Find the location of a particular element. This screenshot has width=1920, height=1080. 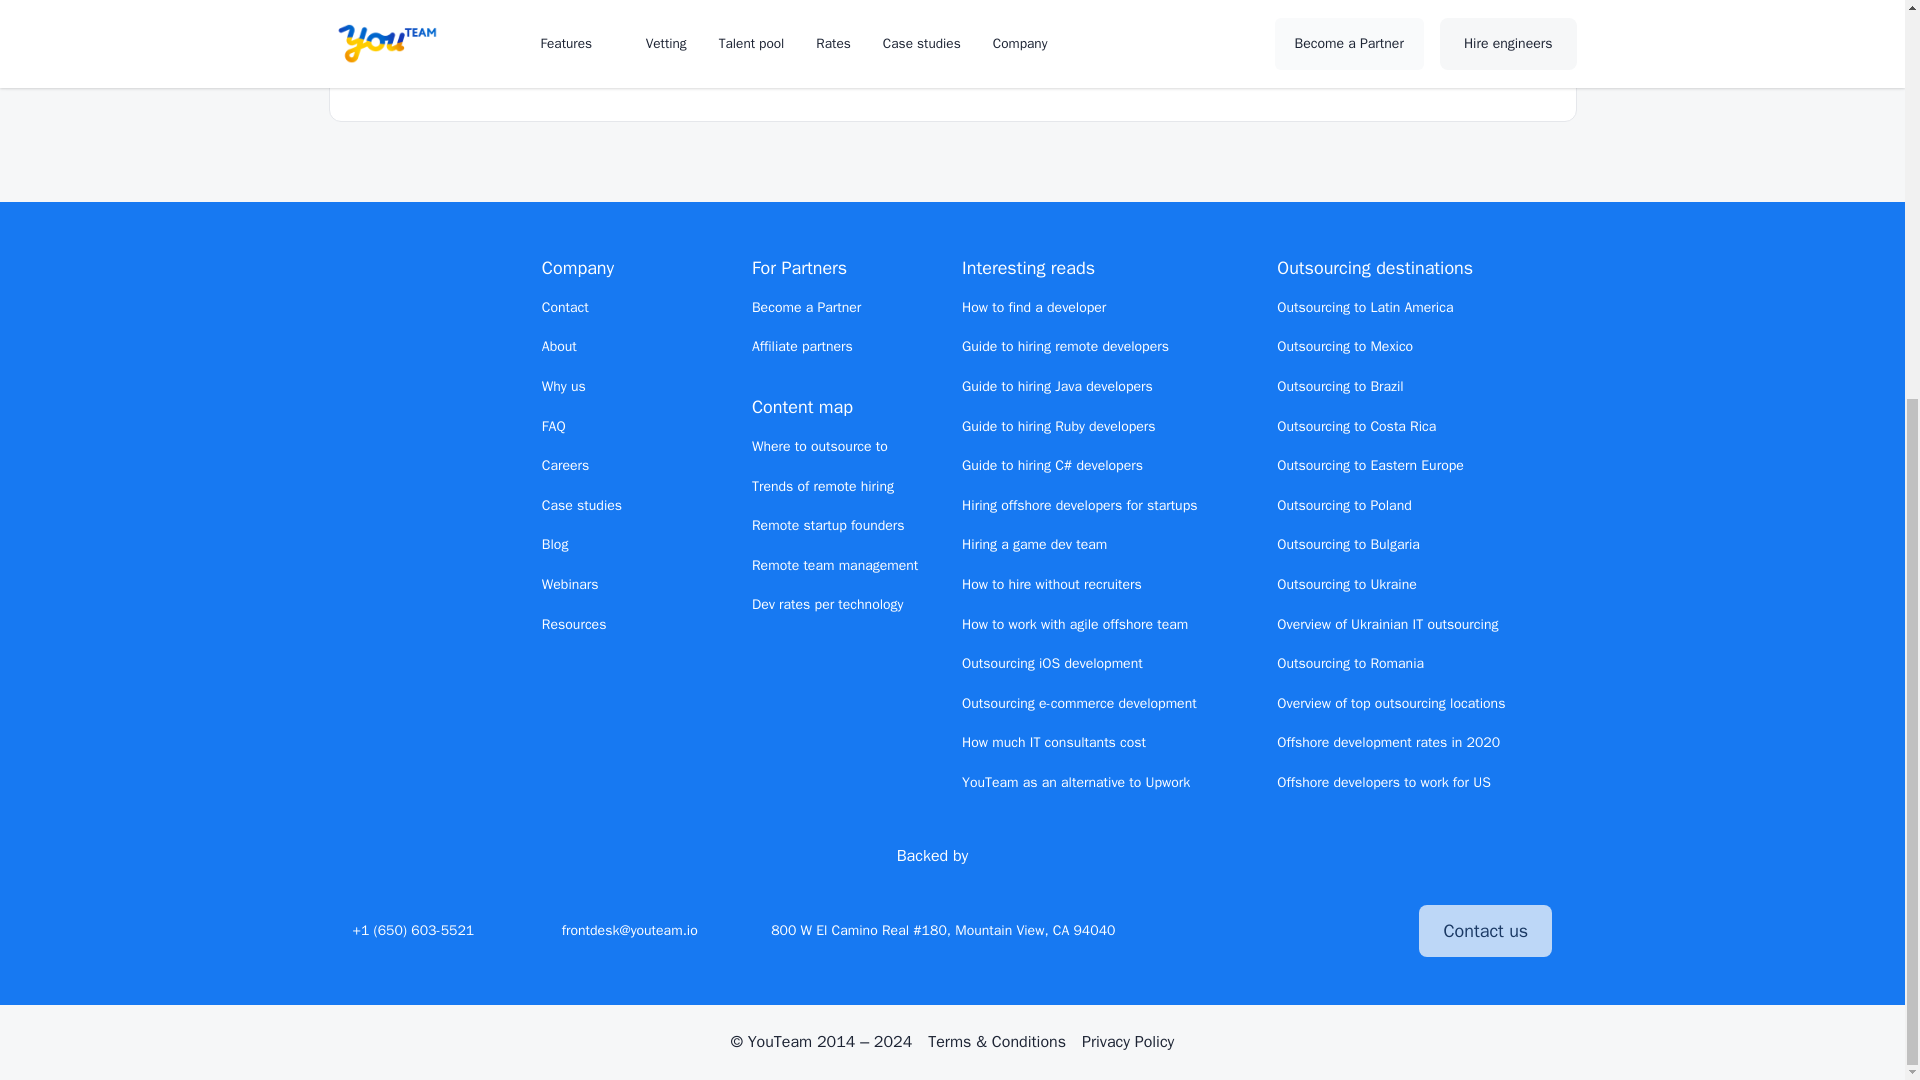

Privacy Policy is located at coordinates (1128, 1042).